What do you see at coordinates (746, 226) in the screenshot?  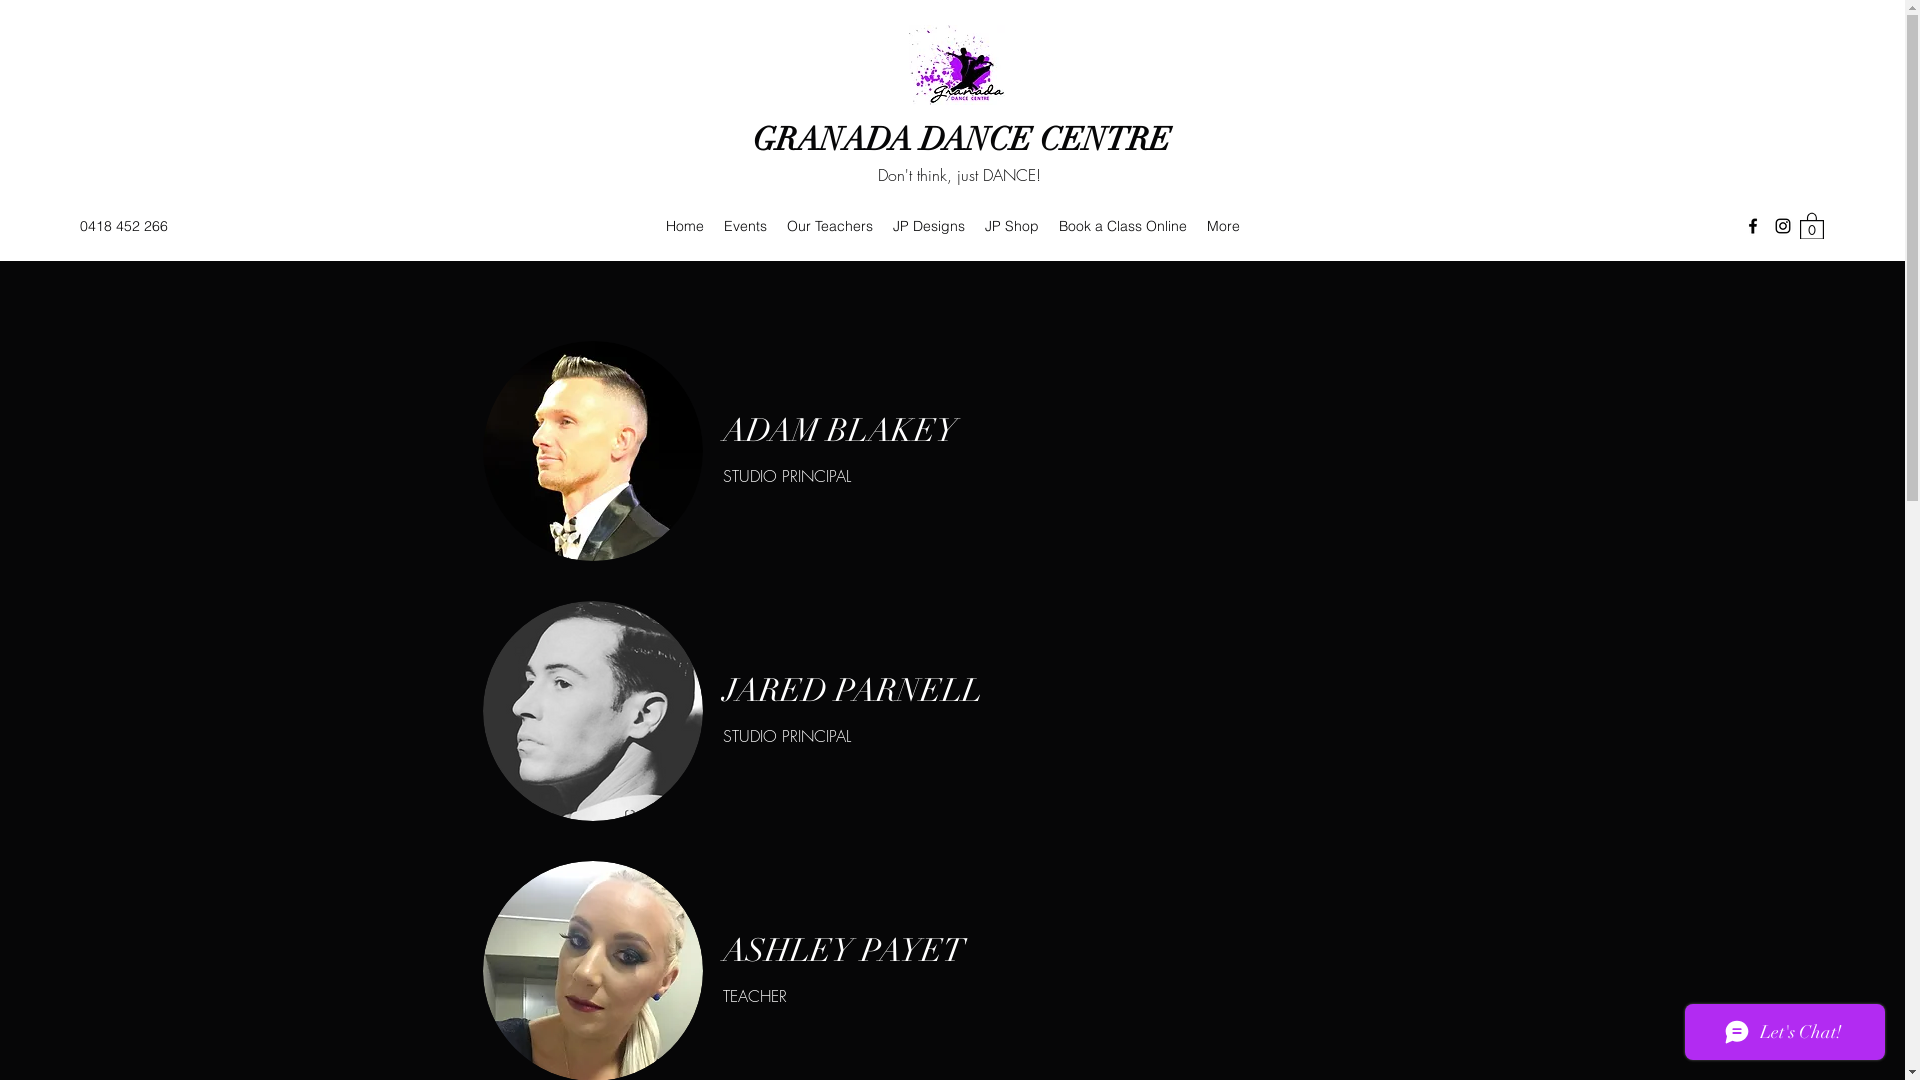 I see `Events` at bounding box center [746, 226].